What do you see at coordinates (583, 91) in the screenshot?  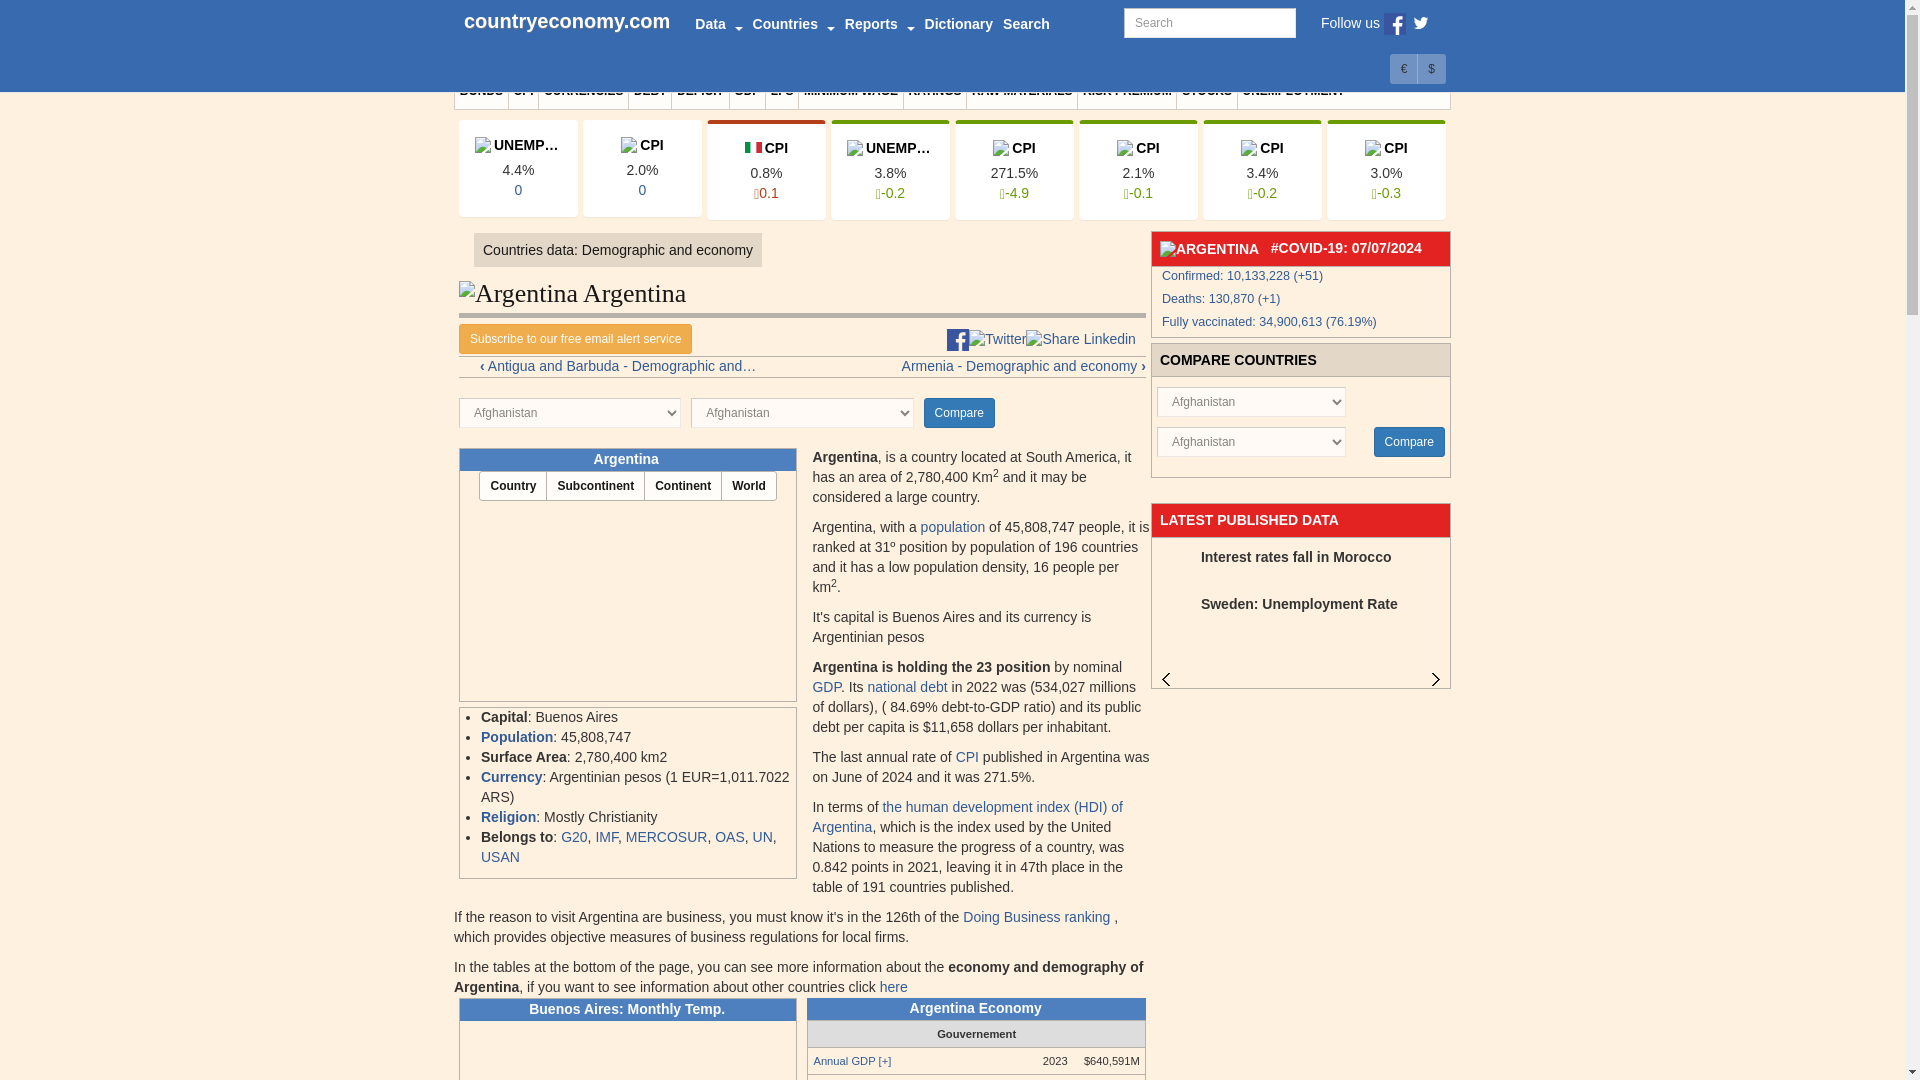 I see `CURRENCIES` at bounding box center [583, 91].